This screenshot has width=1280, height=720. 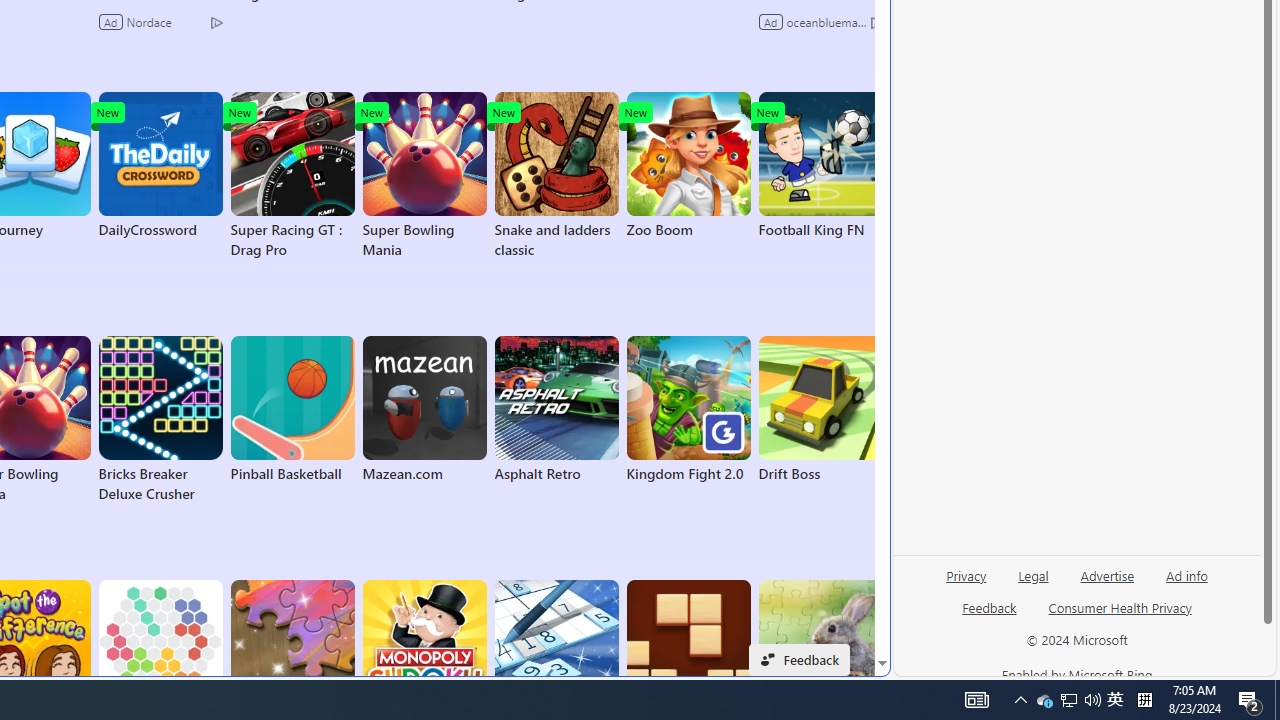 What do you see at coordinates (876, 22) in the screenshot?
I see `Class: ad-choice  ad-choice-mono ` at bounding box center [876, 22].